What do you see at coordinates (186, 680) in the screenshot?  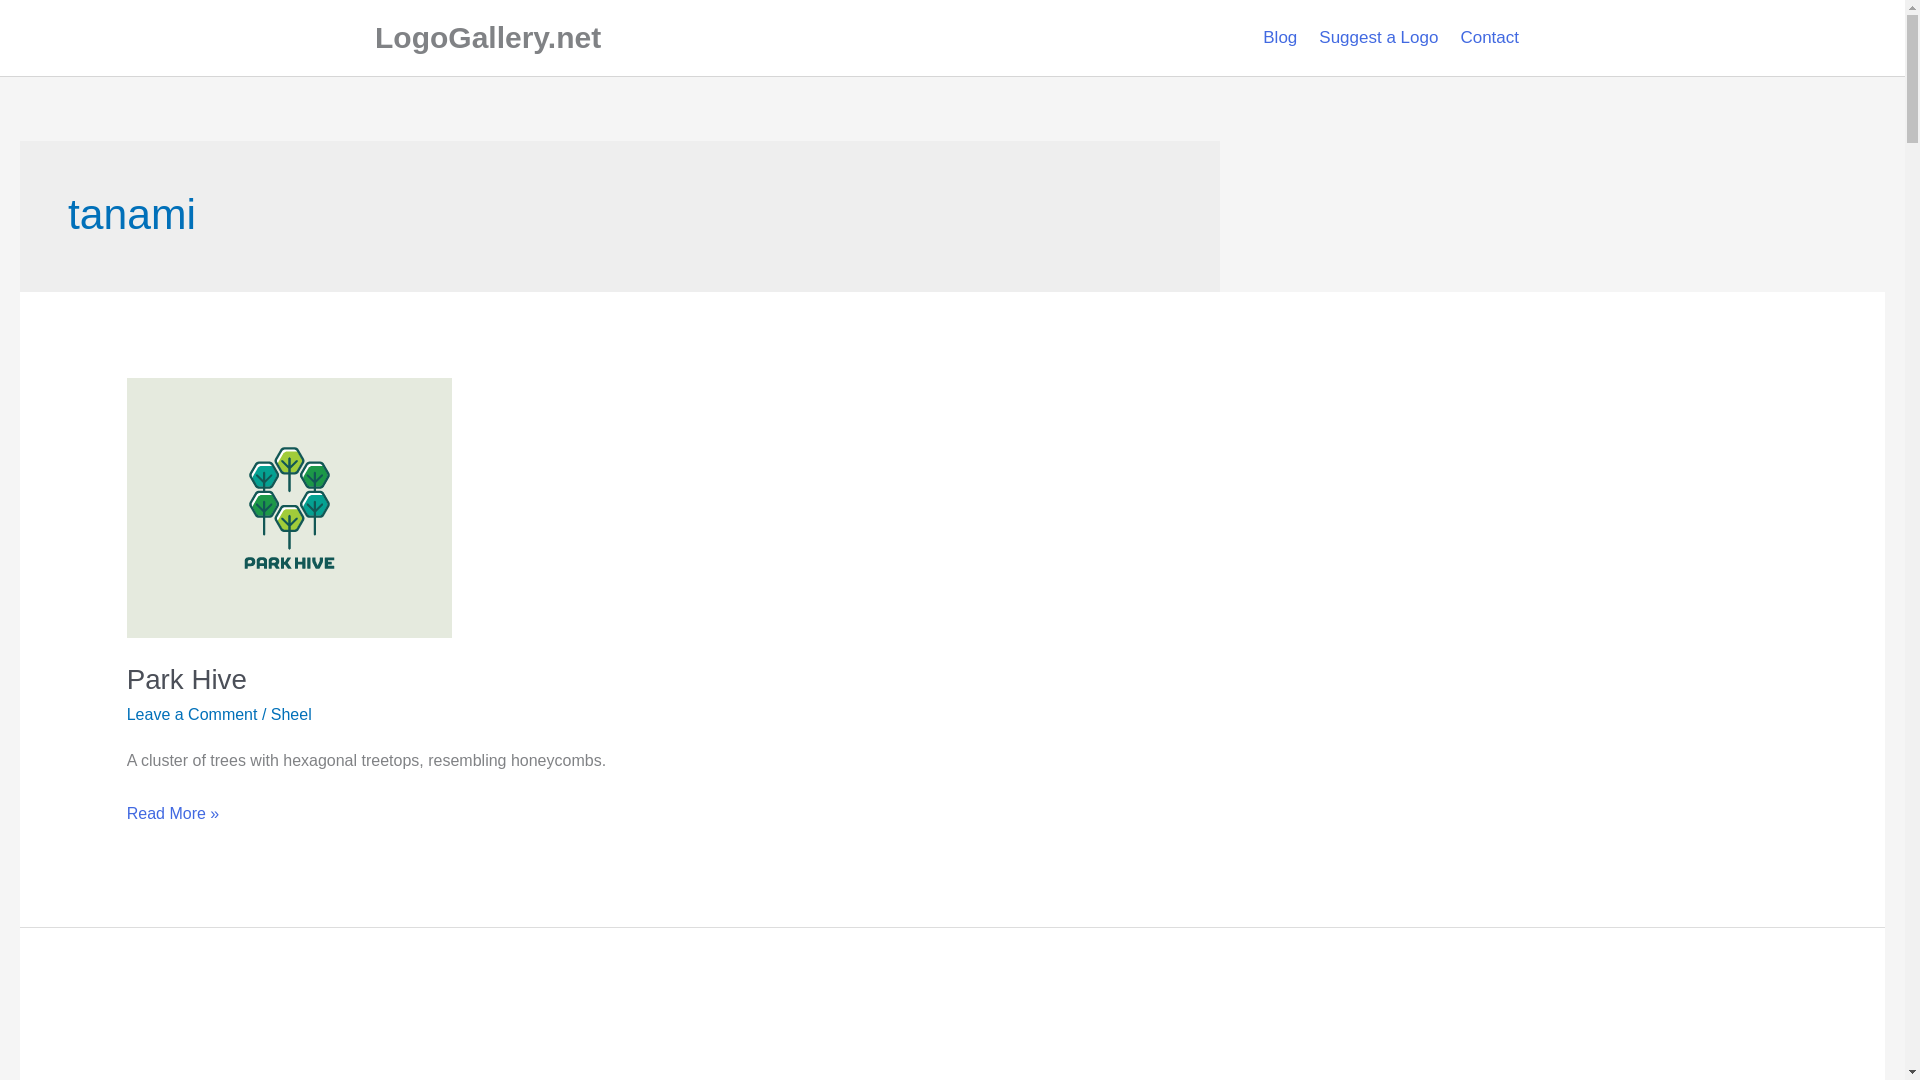 I see `Park Hive` at bounding box center [186, 680].